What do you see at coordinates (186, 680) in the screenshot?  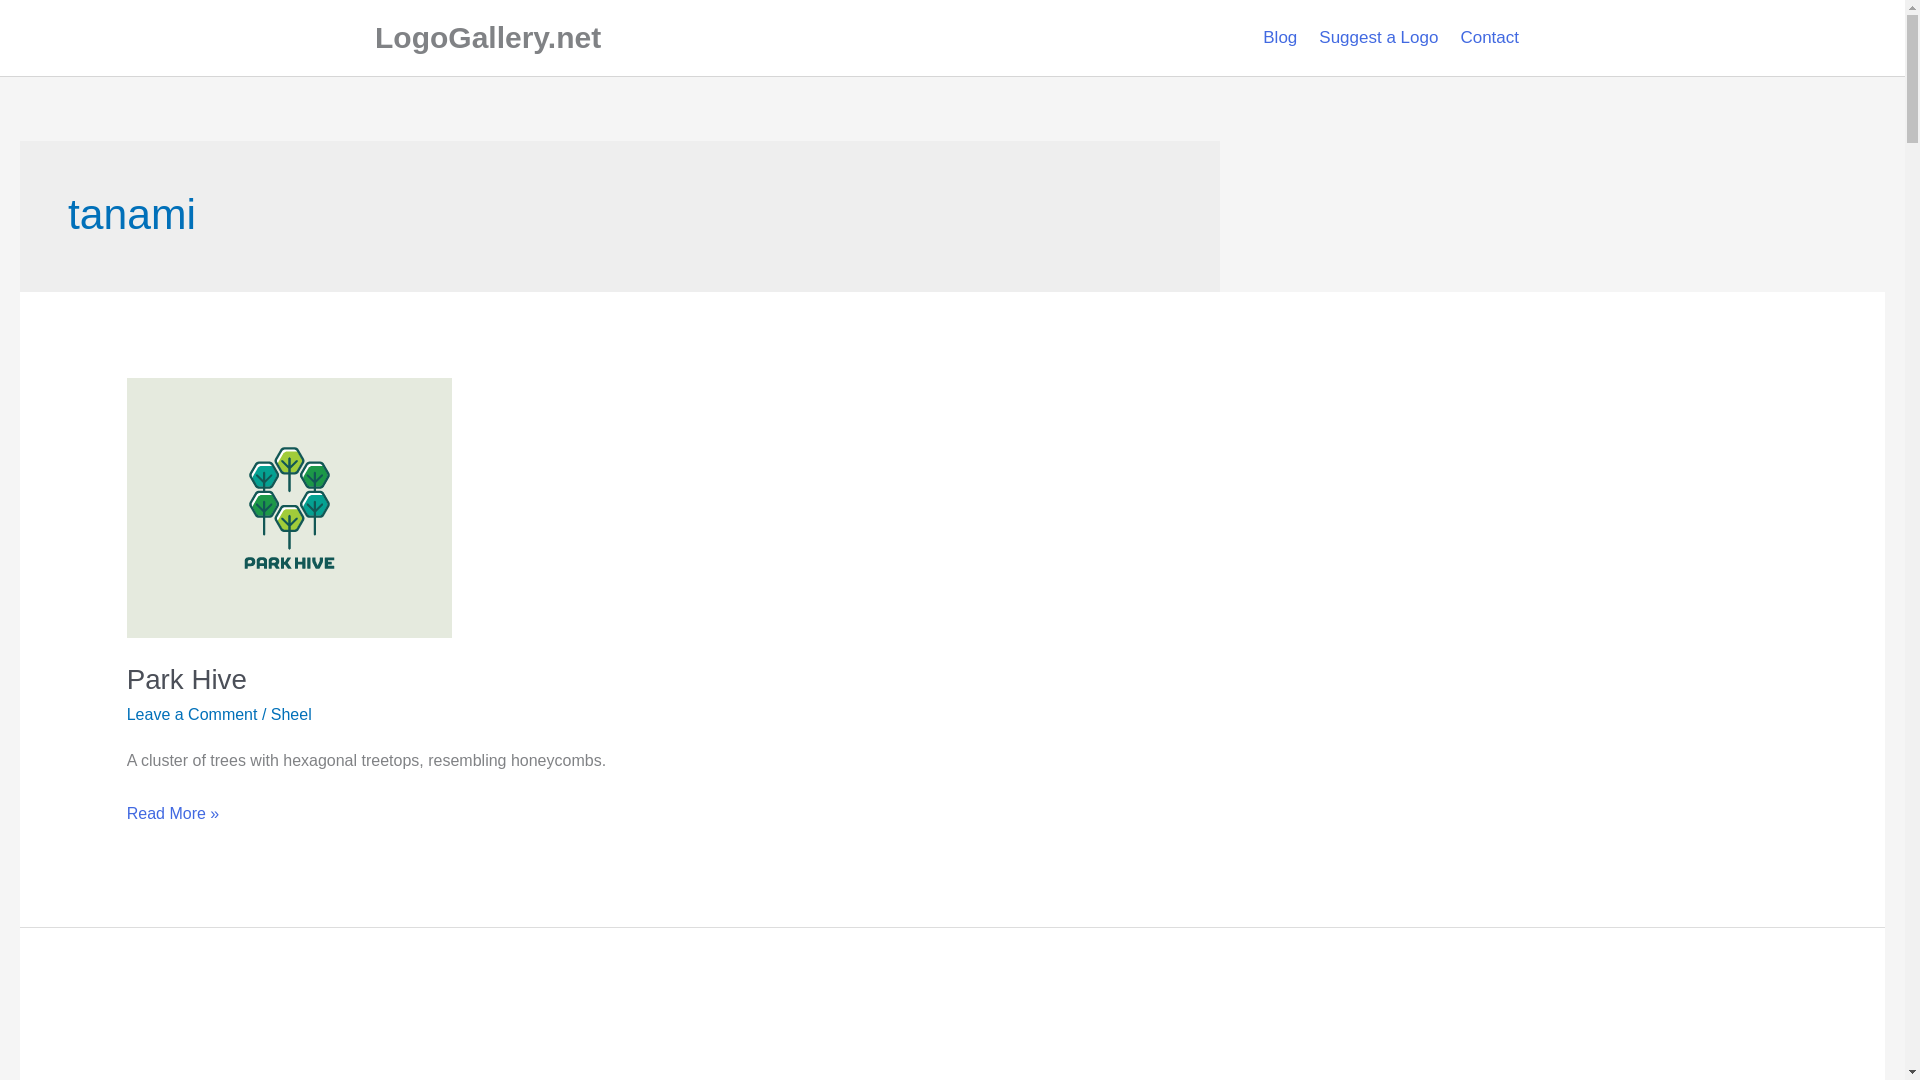 I see `Park Hive` at bounding box center [186, 680].